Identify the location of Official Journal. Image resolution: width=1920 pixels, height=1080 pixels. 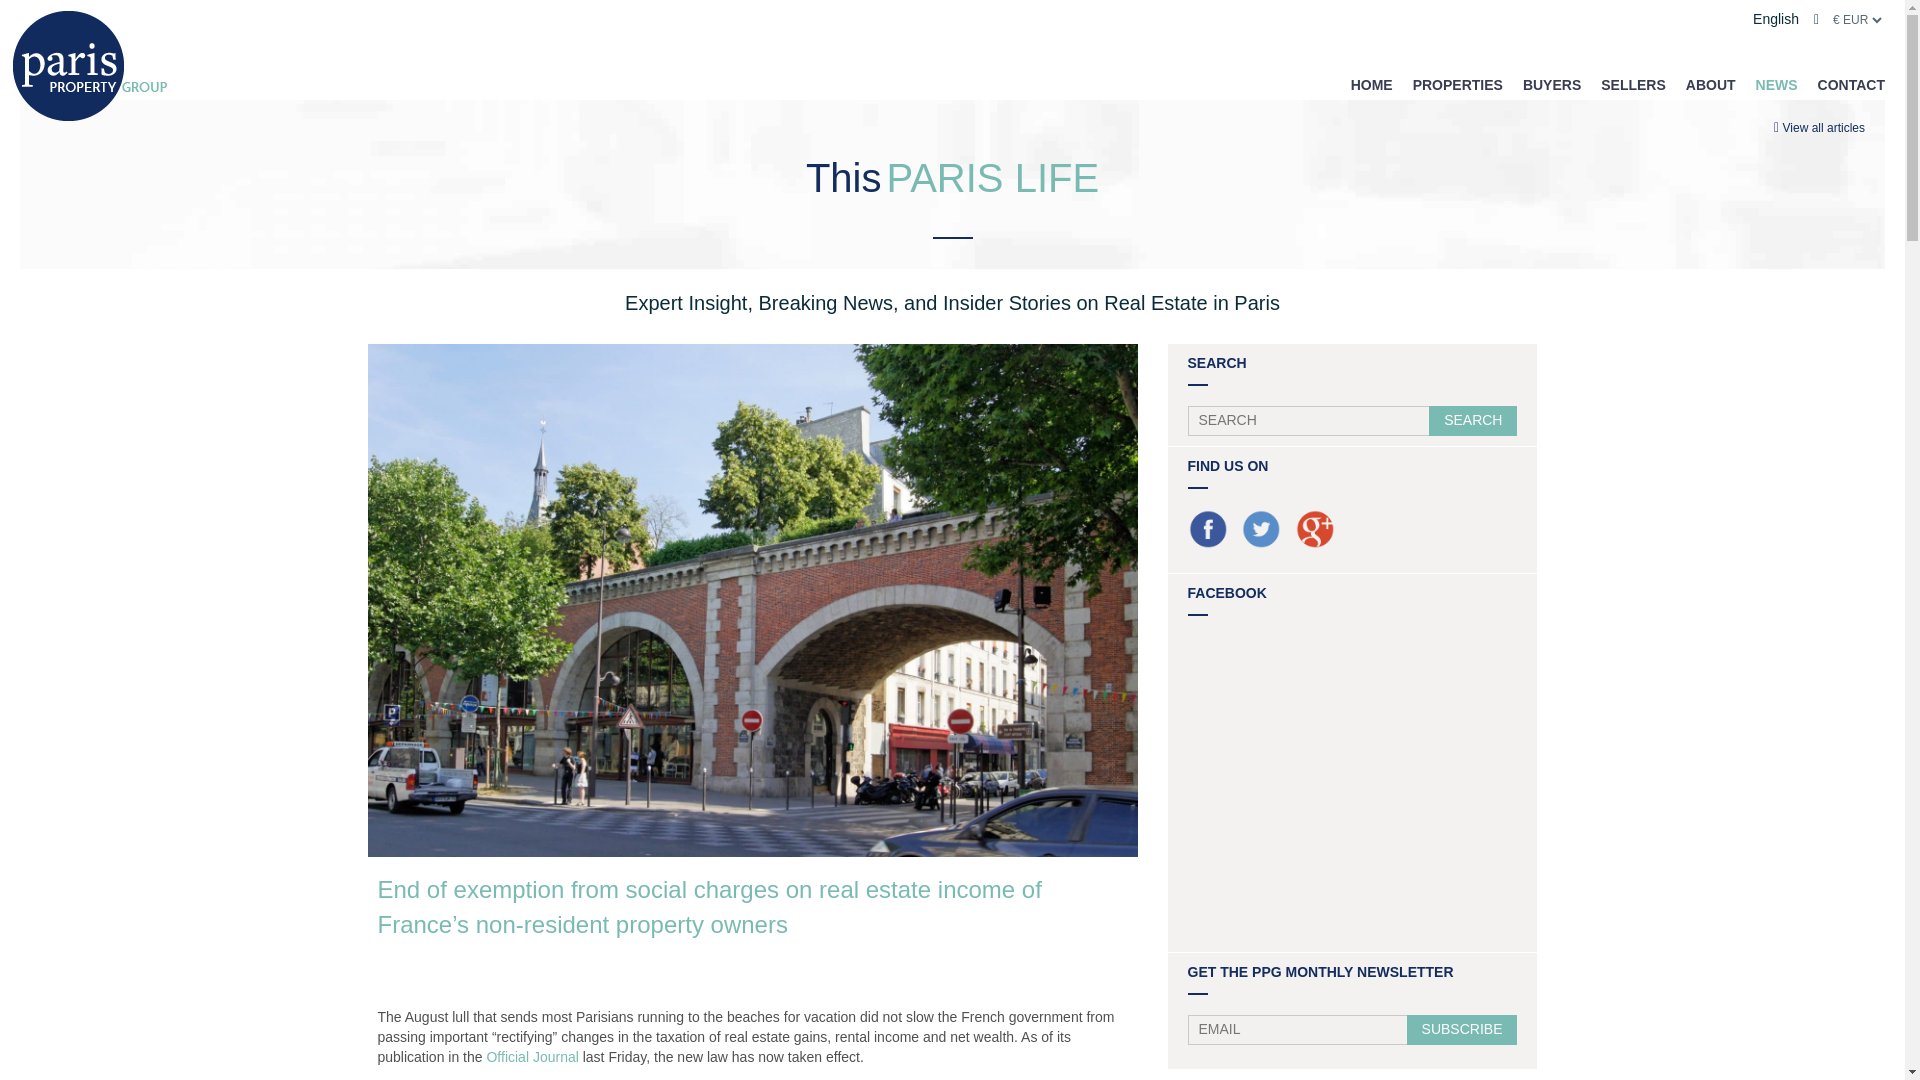
(531, 1056).